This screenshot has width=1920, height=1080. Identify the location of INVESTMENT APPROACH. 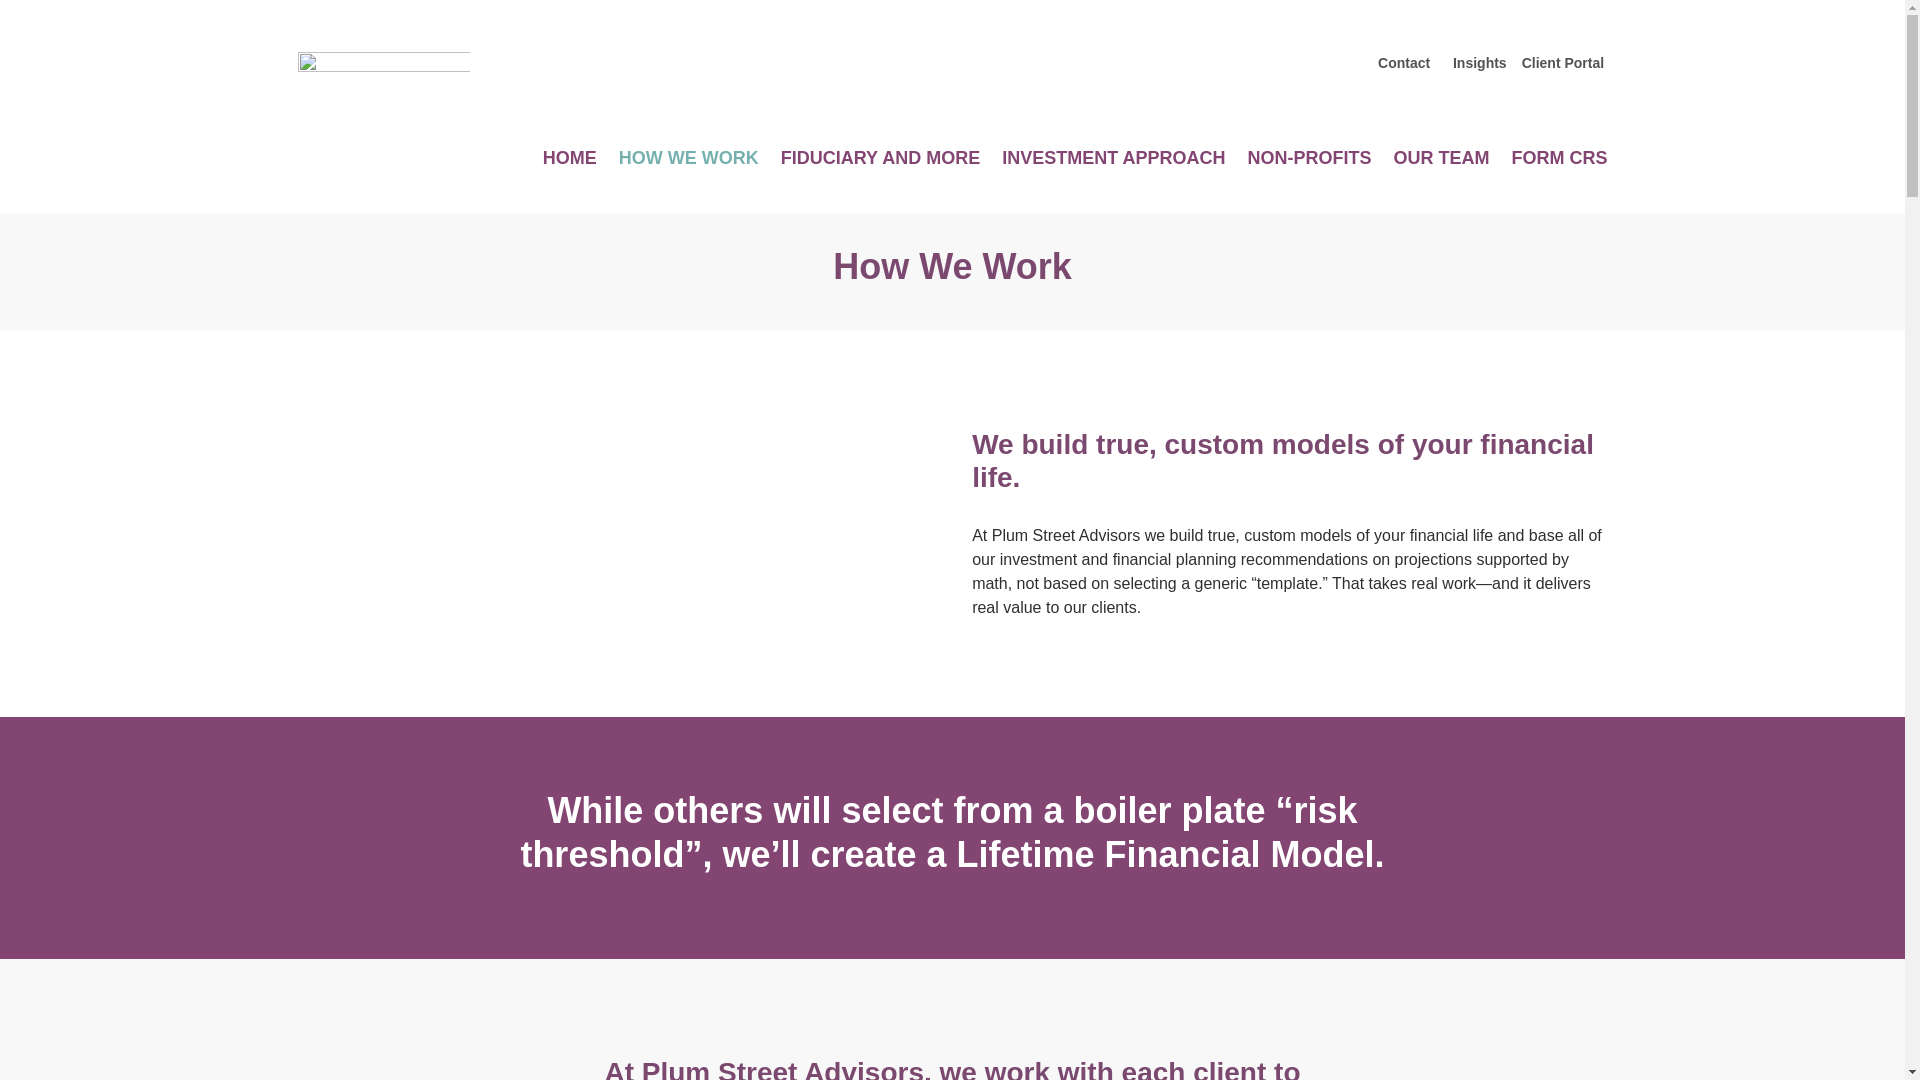
(1113, 162).